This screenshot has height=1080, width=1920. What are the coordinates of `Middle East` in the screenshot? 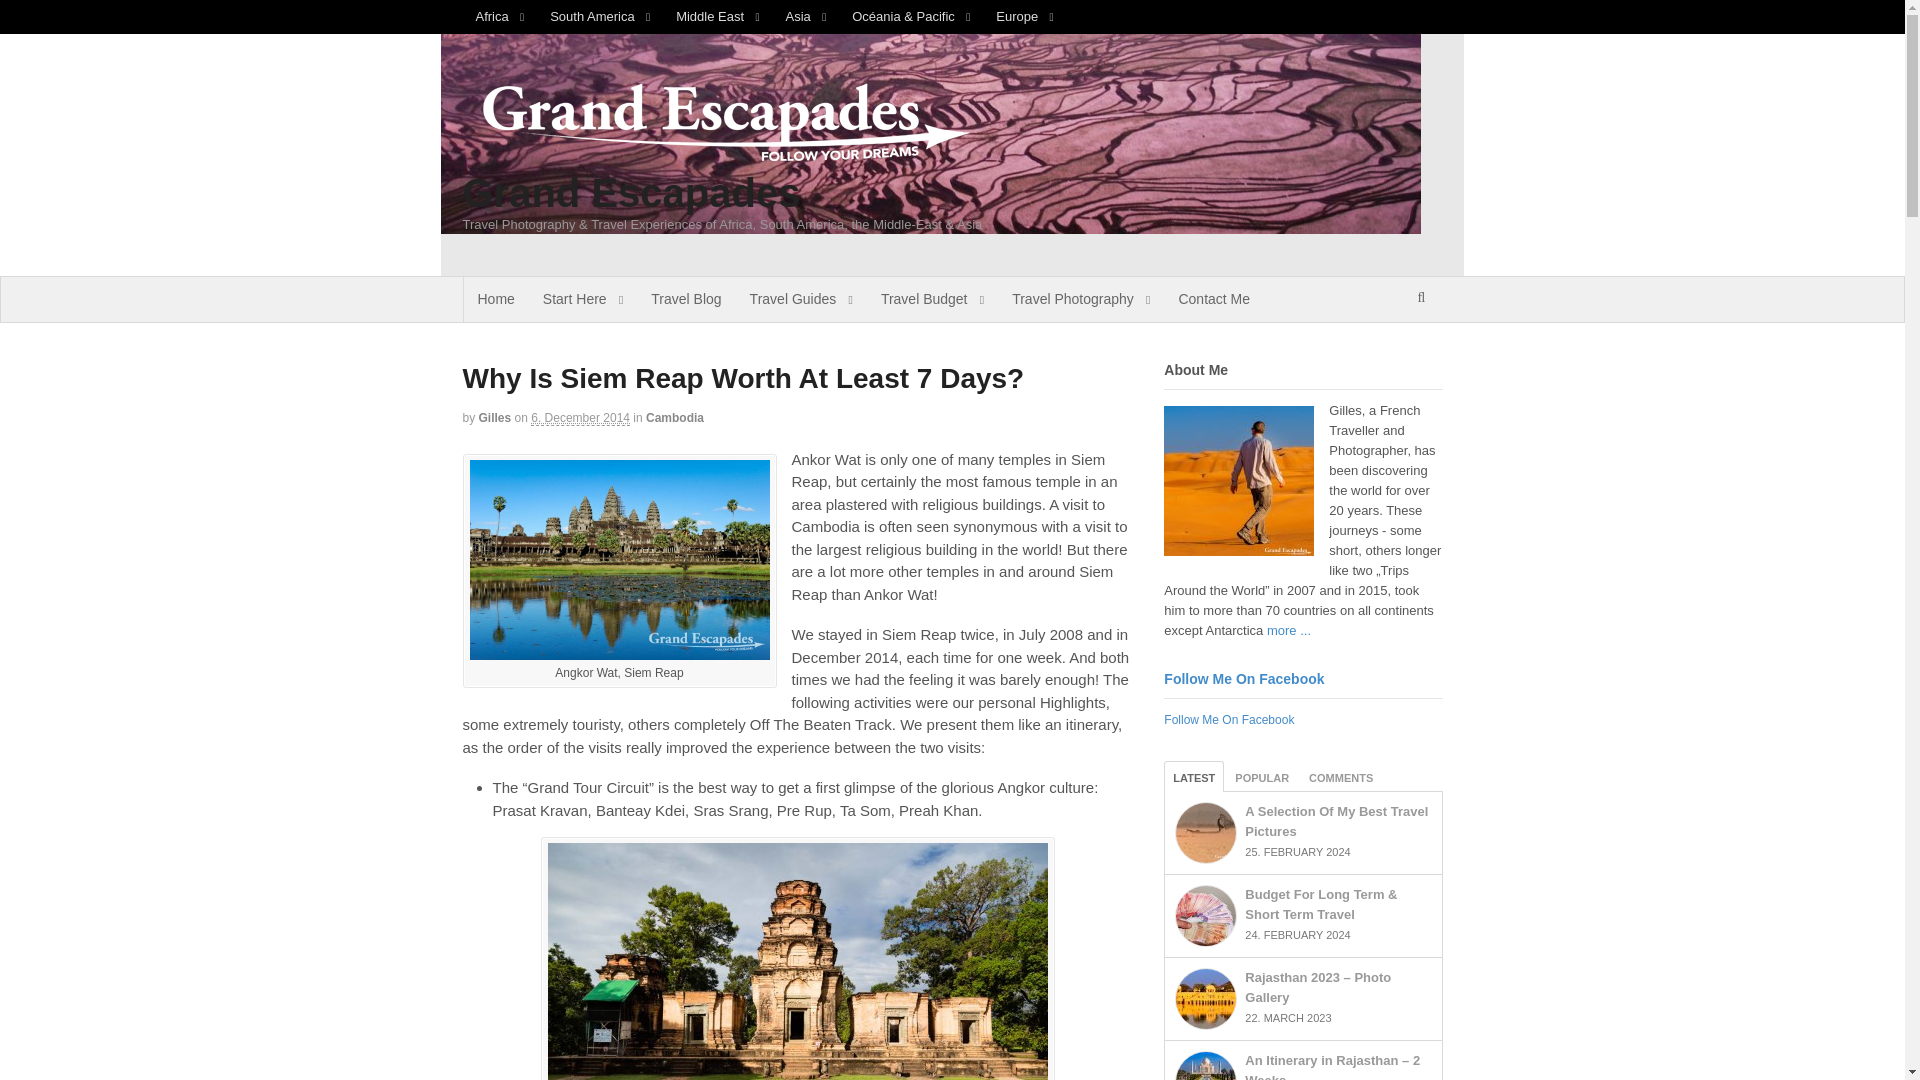 It's located at (716, 16).